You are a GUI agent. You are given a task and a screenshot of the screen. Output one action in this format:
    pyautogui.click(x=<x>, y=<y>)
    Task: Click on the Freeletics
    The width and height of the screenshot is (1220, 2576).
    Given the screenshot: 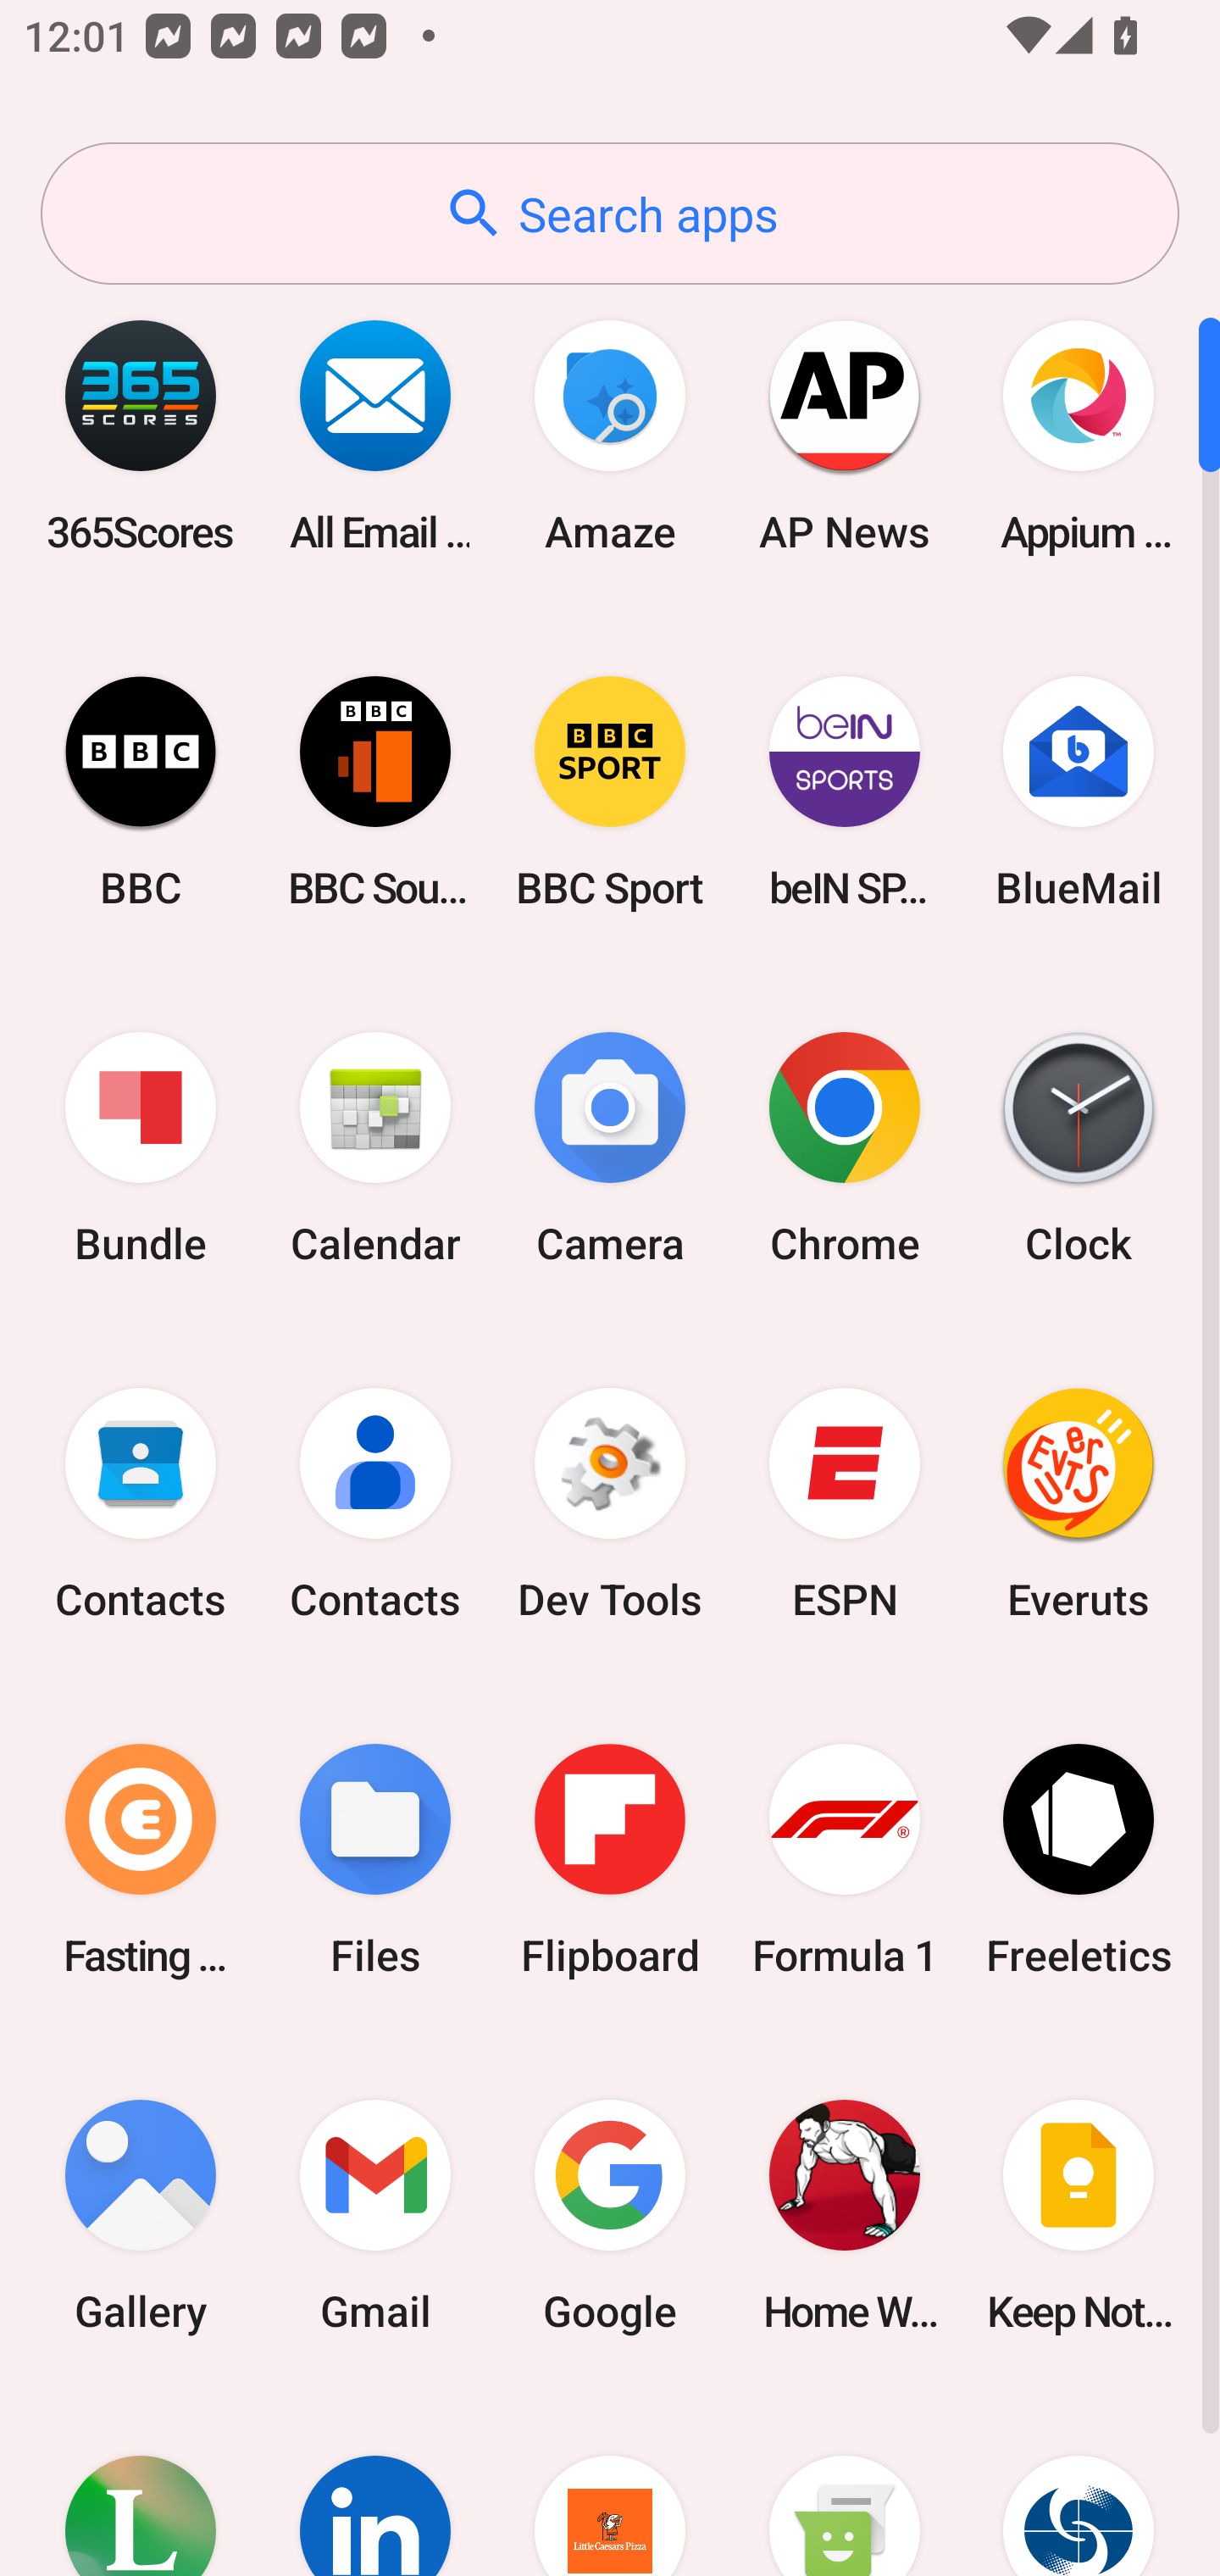 What is the action you would take?
    pyautogui.click(x=1079, y=1859)
    